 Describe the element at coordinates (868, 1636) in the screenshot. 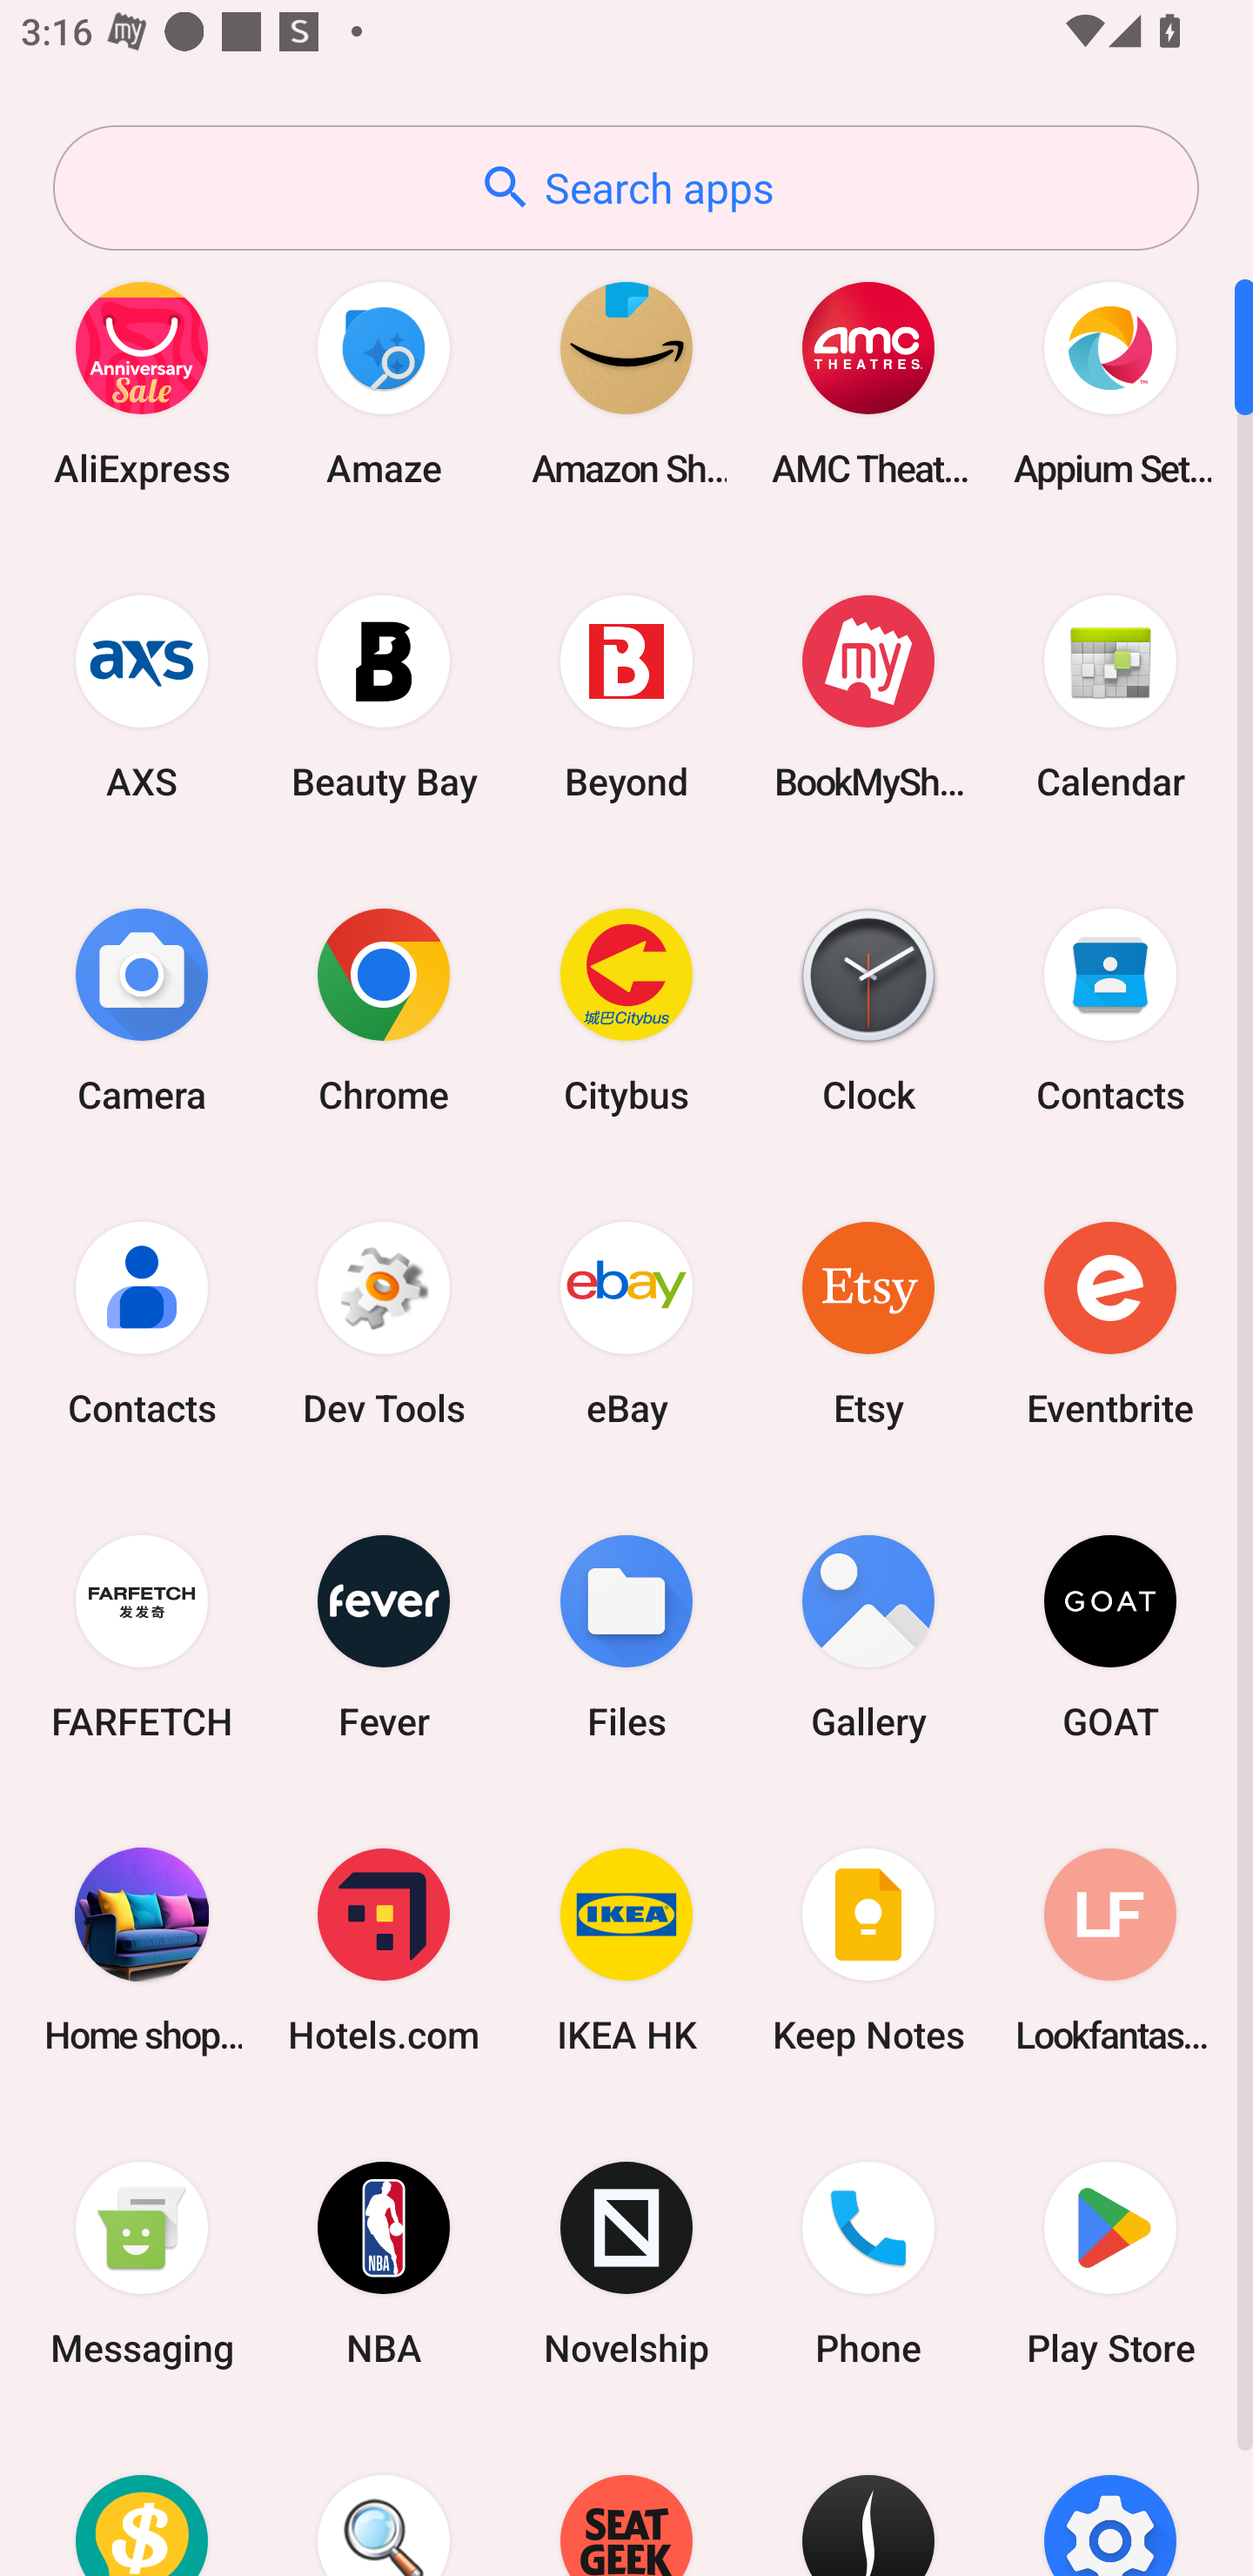

I see `Gallery` at that location.